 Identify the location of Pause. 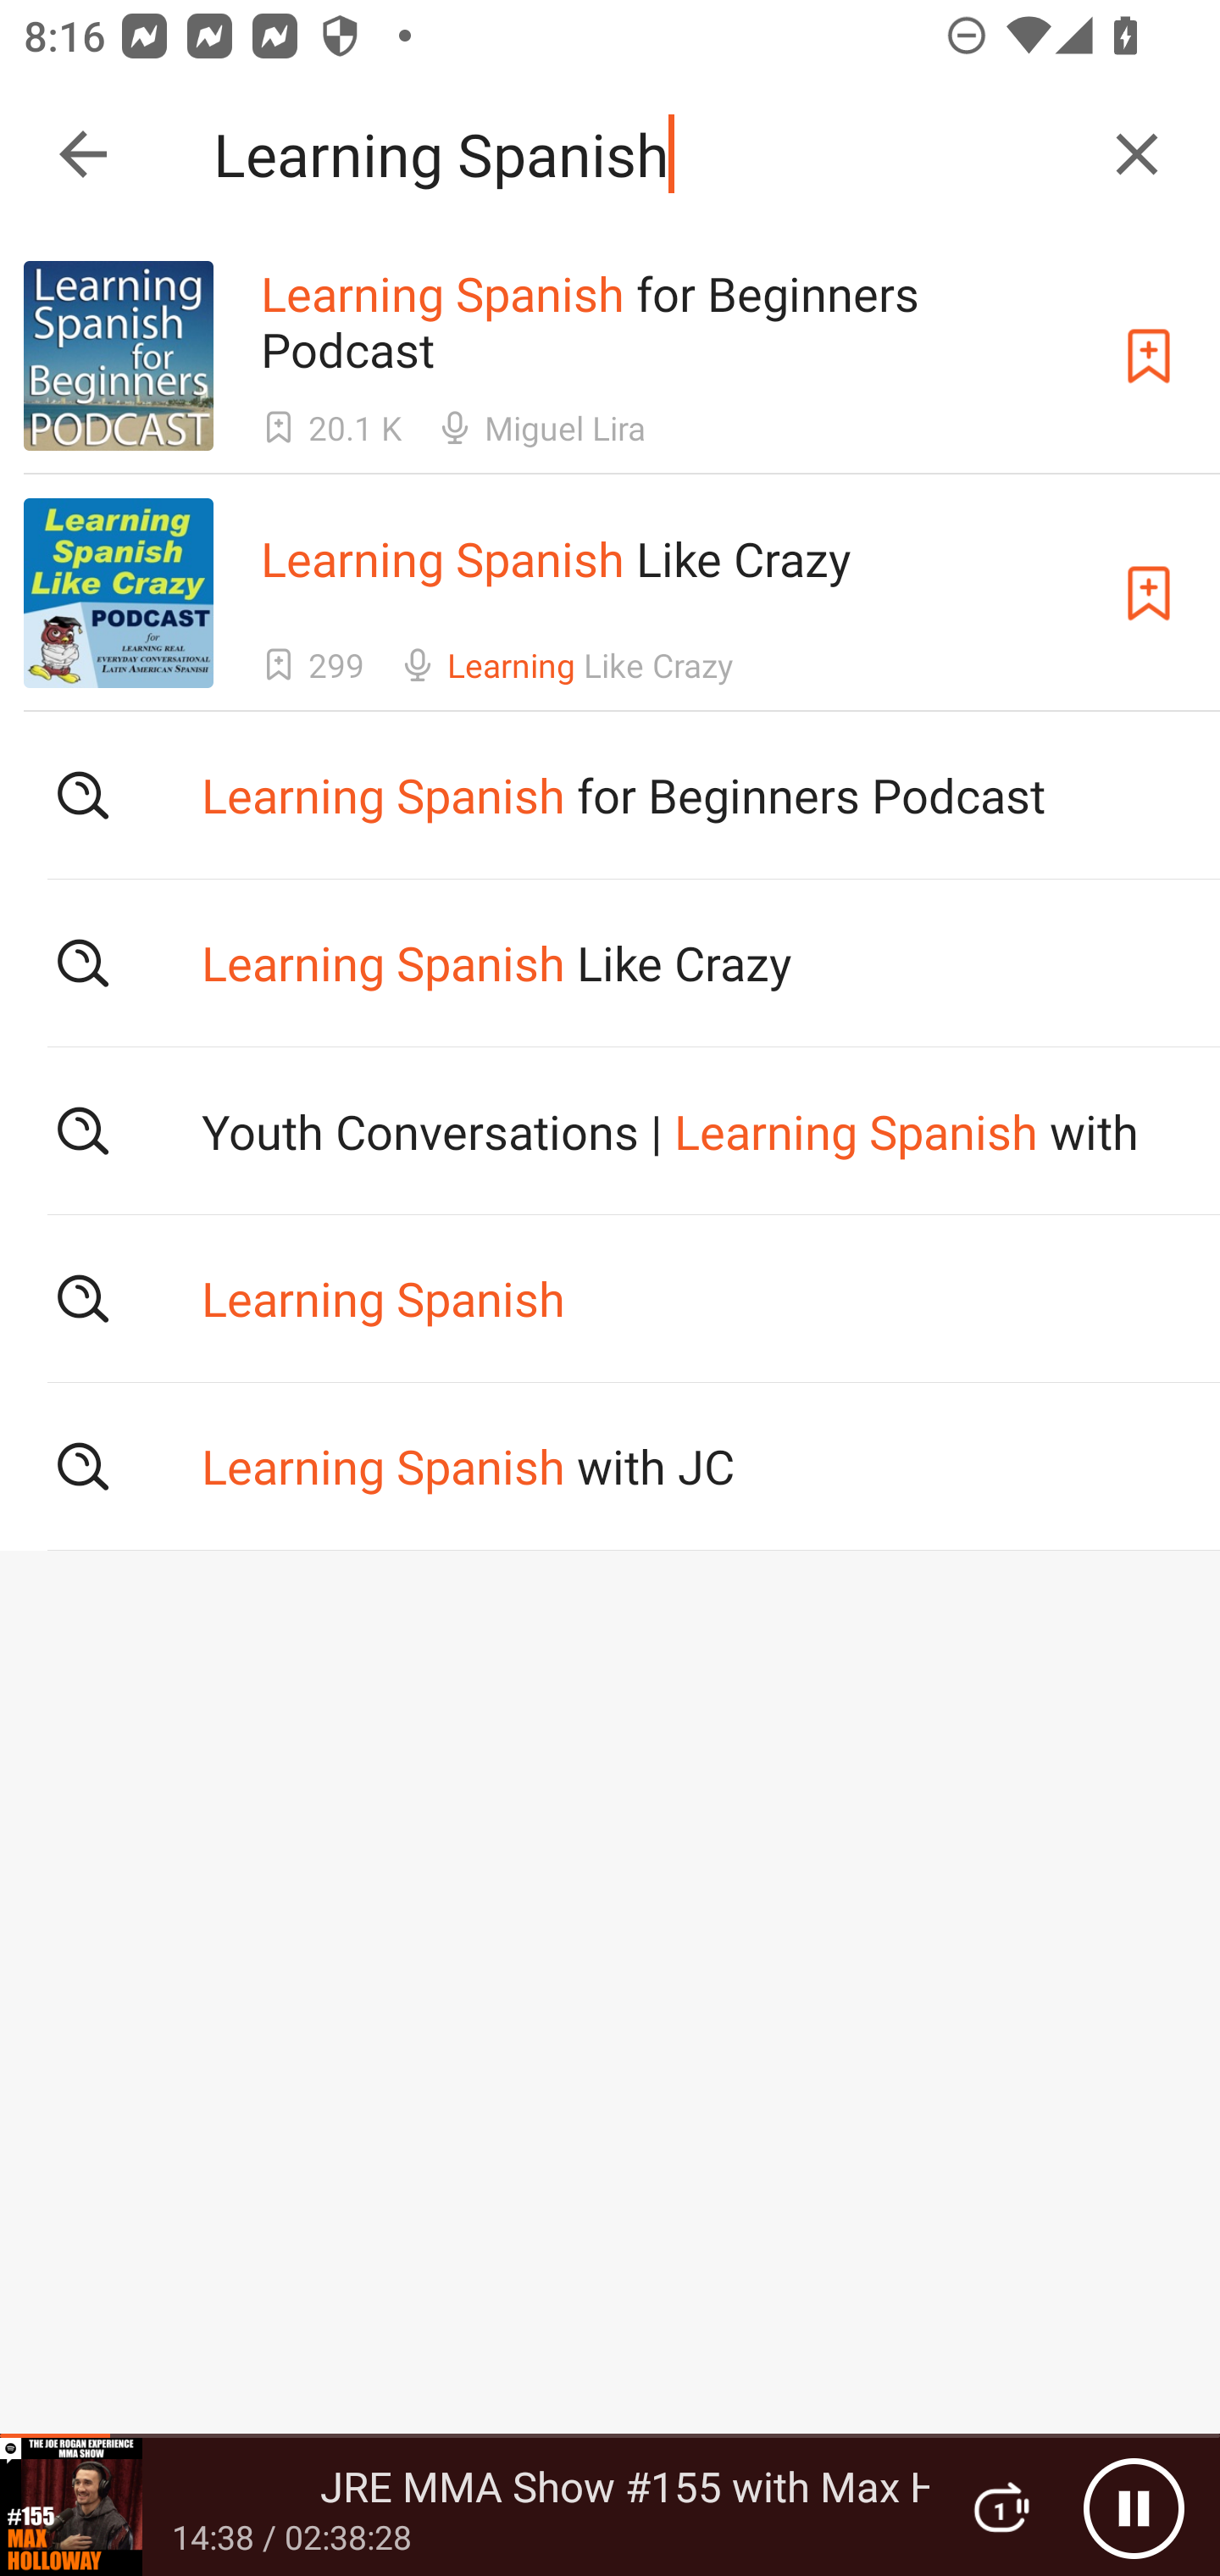
(1134, 2507).